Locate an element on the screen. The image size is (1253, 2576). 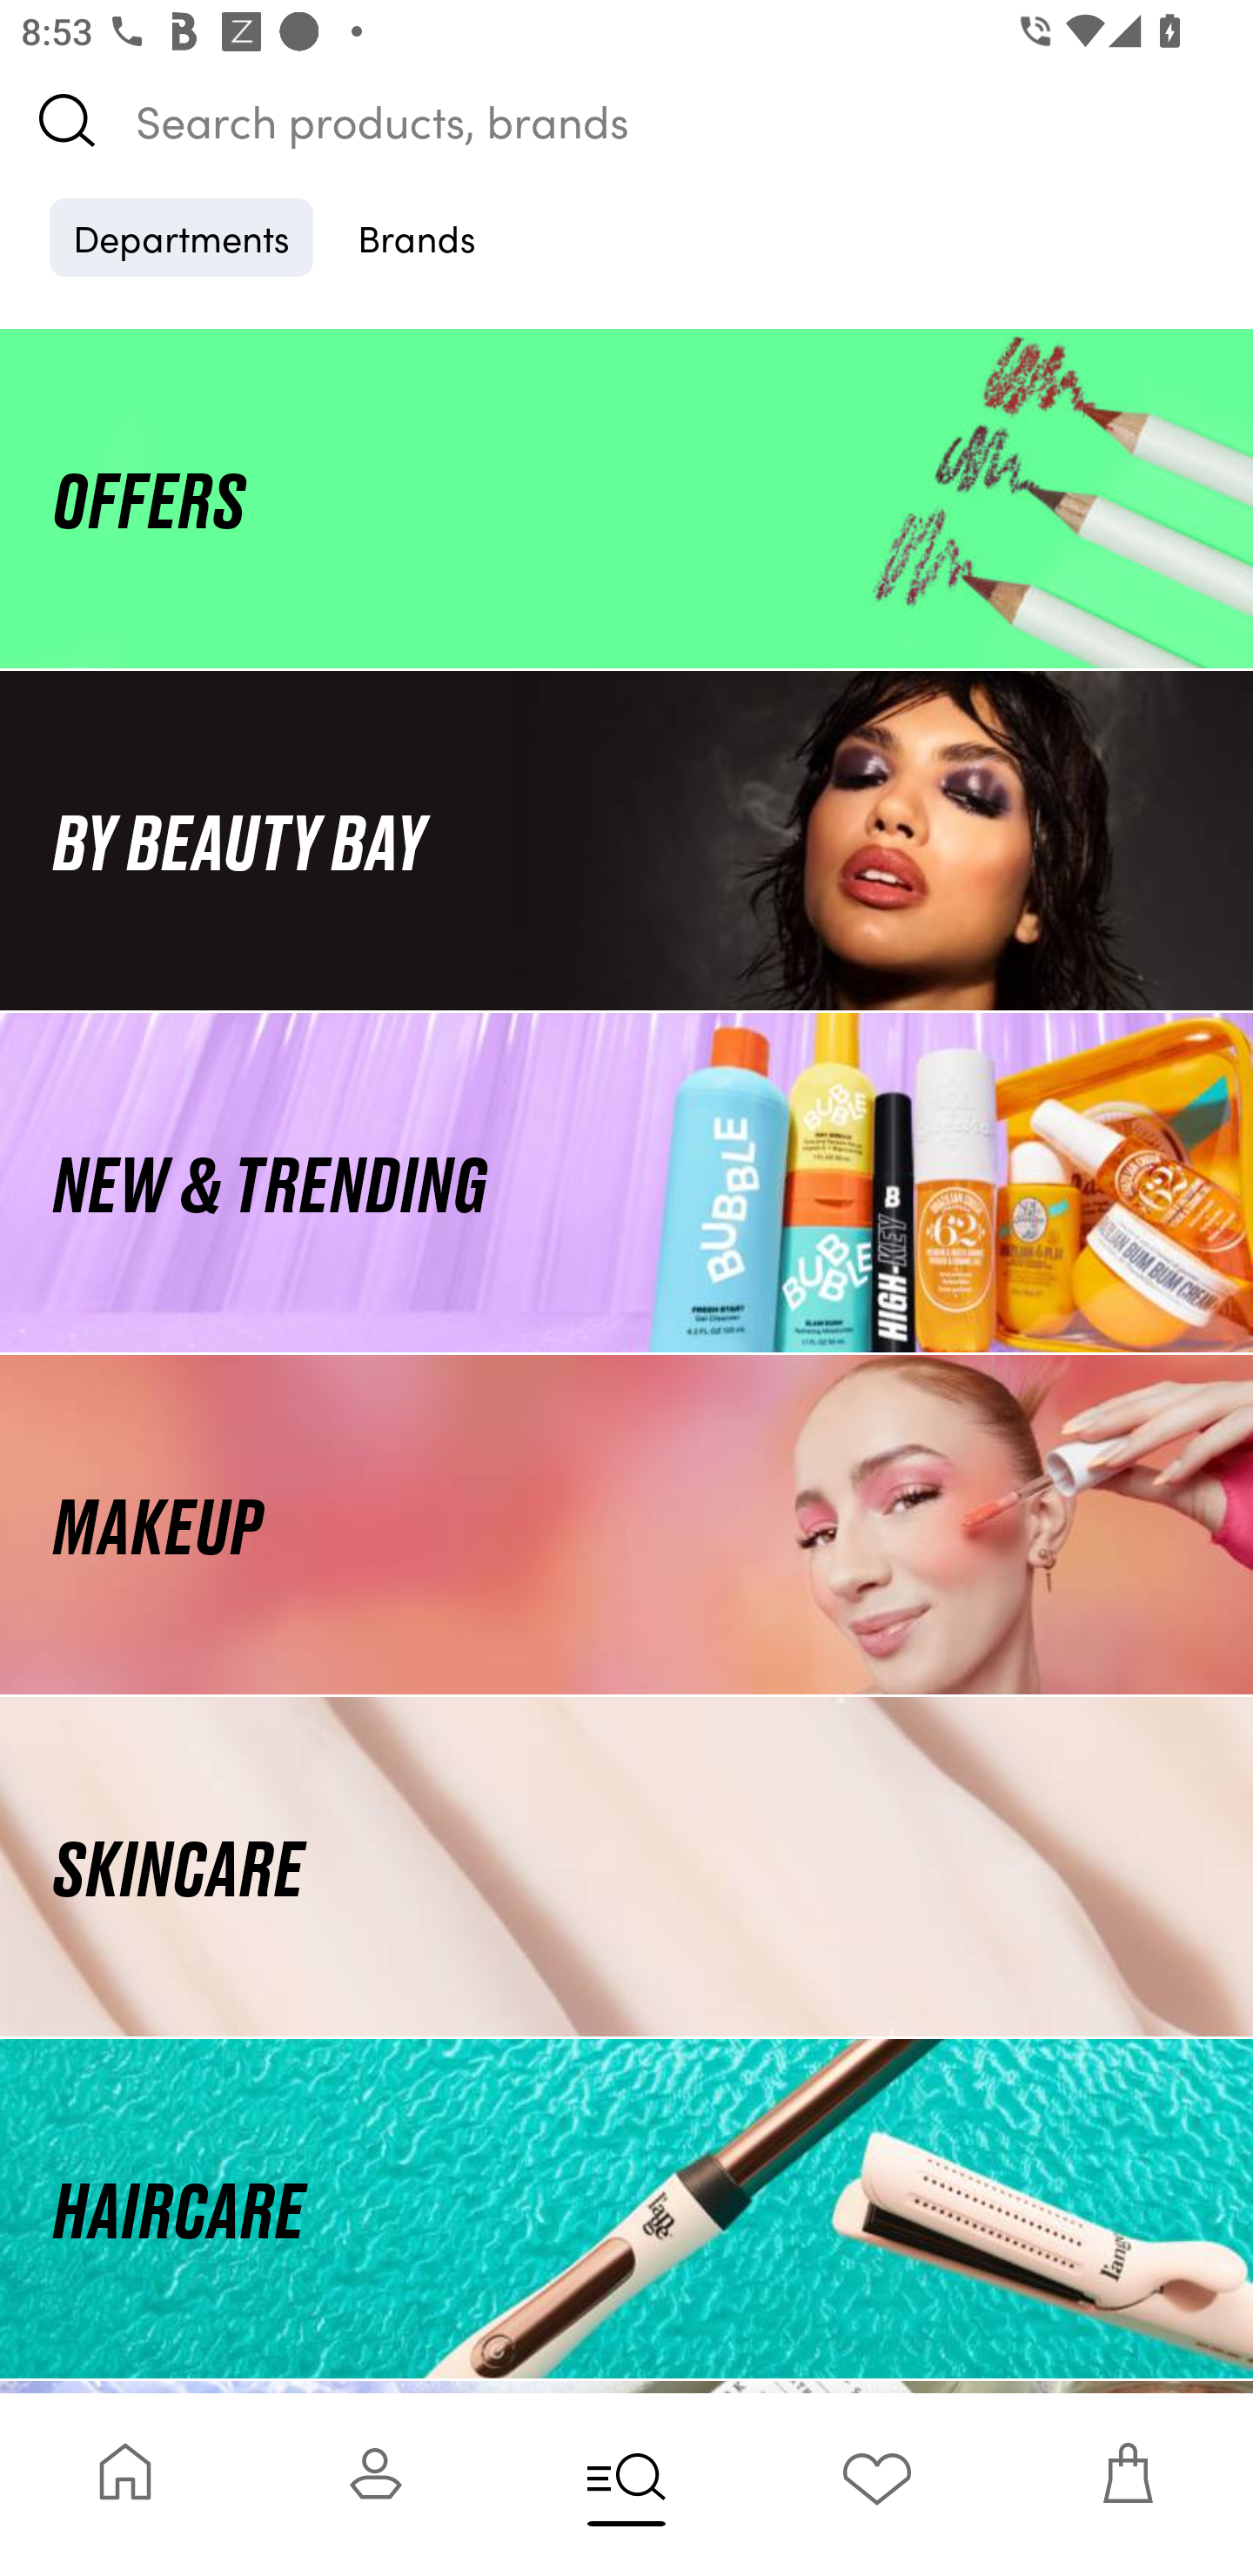
Brands is located at coordinates (417, 237).